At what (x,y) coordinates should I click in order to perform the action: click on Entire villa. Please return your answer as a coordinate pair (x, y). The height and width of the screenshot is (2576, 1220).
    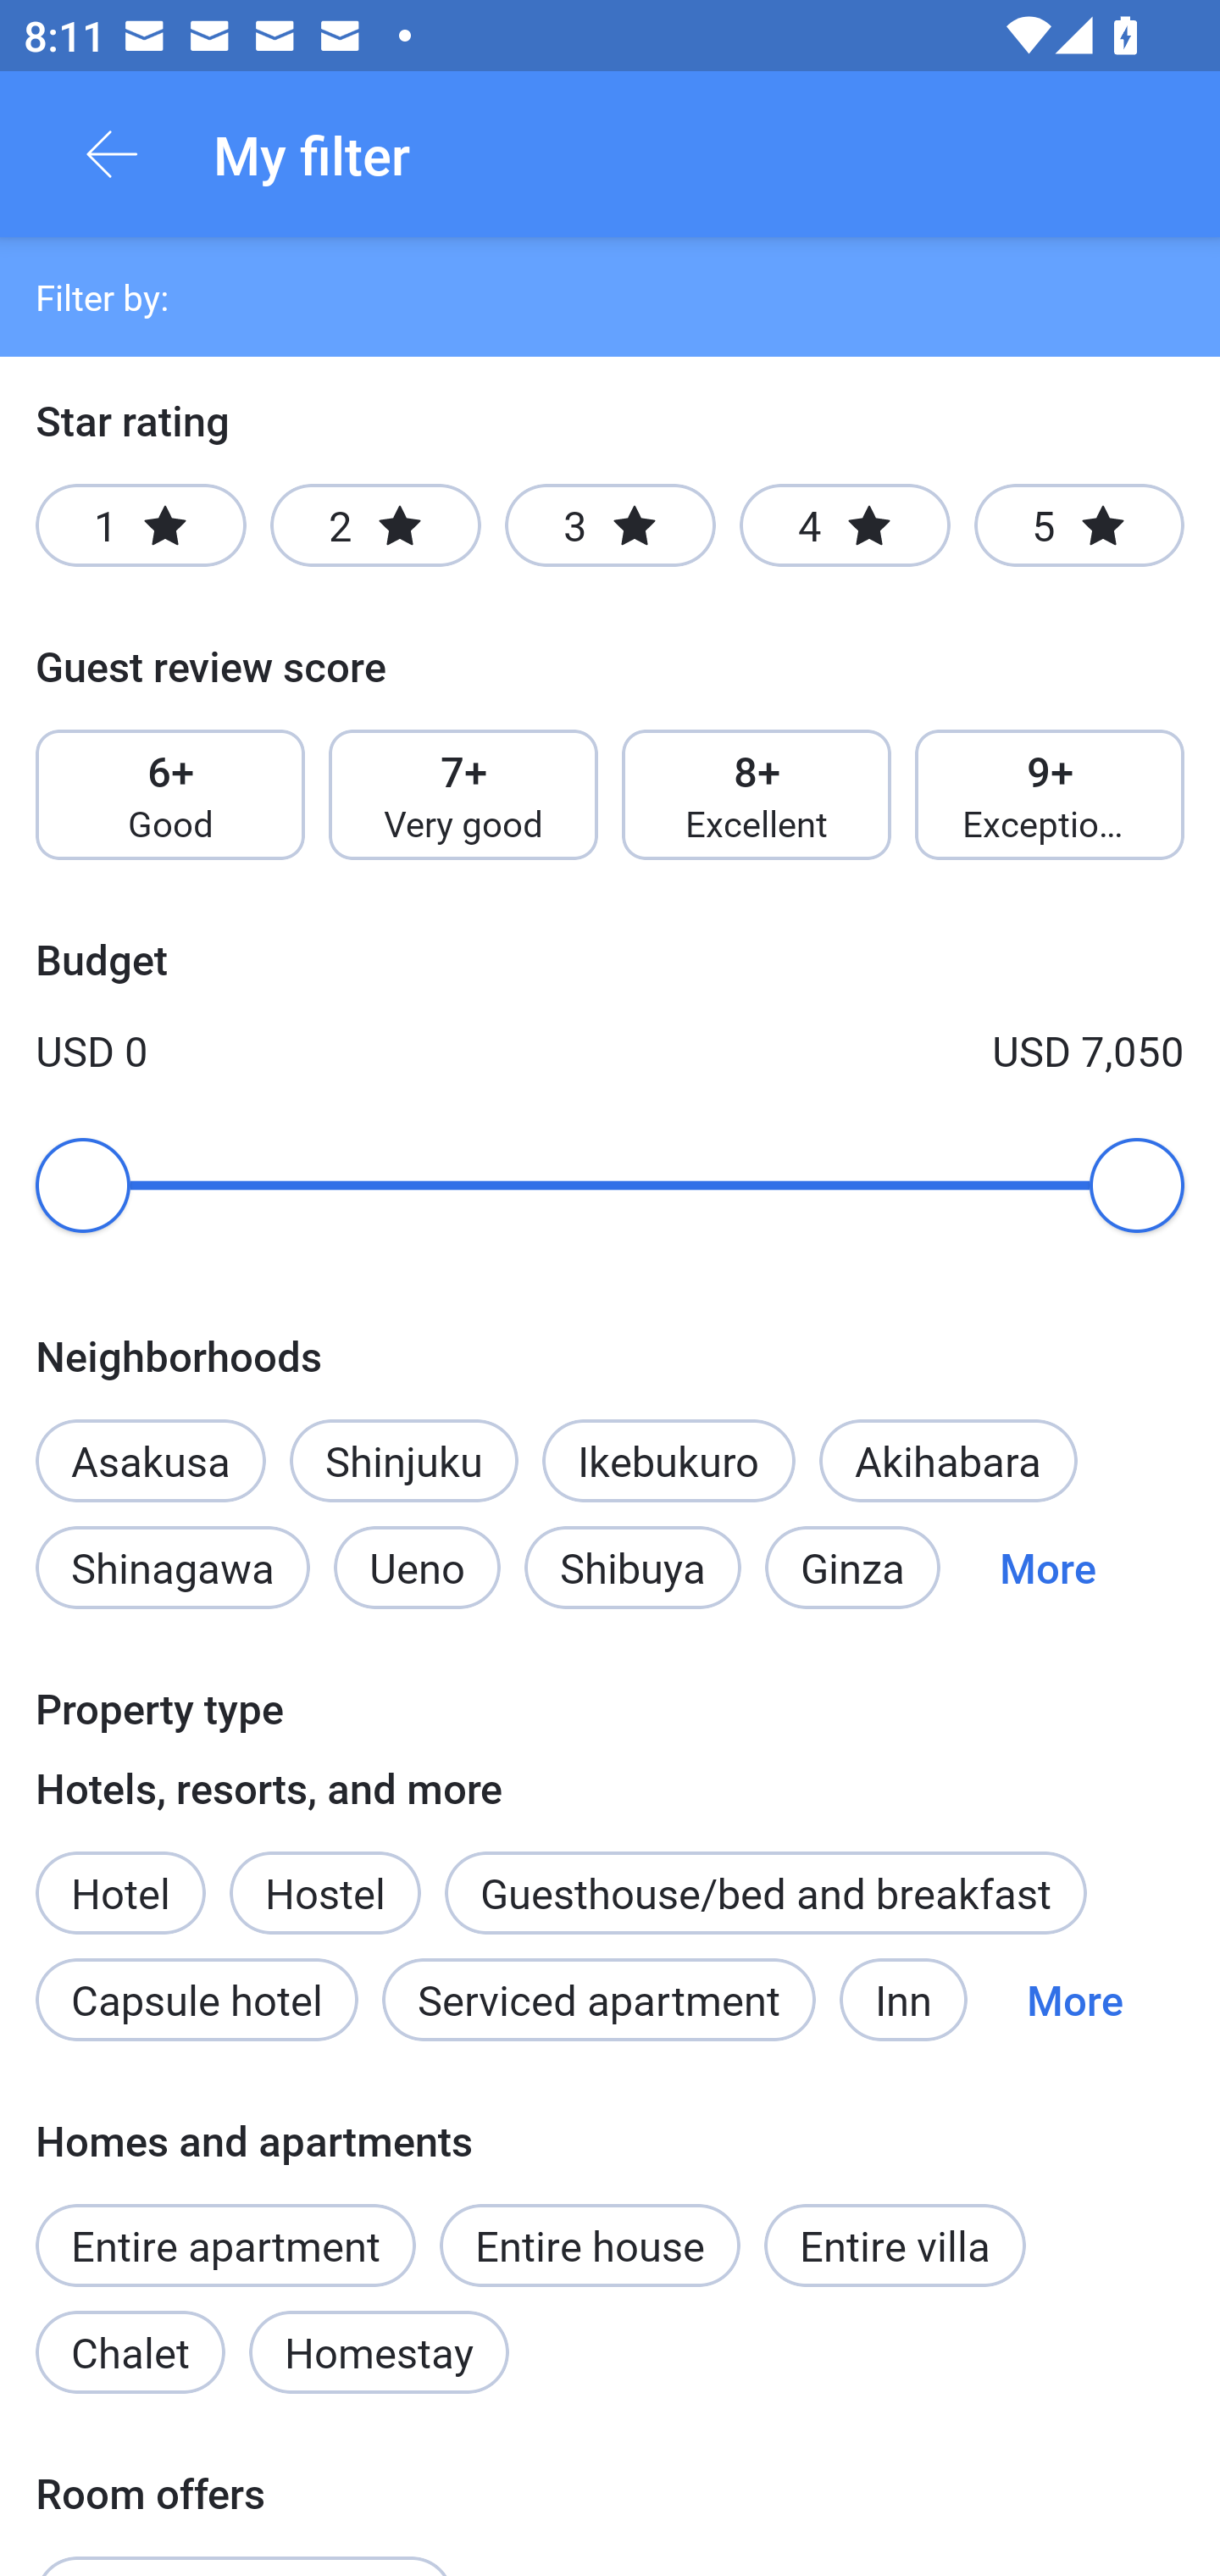
    Looking at the image, I should click on (895, 2244).